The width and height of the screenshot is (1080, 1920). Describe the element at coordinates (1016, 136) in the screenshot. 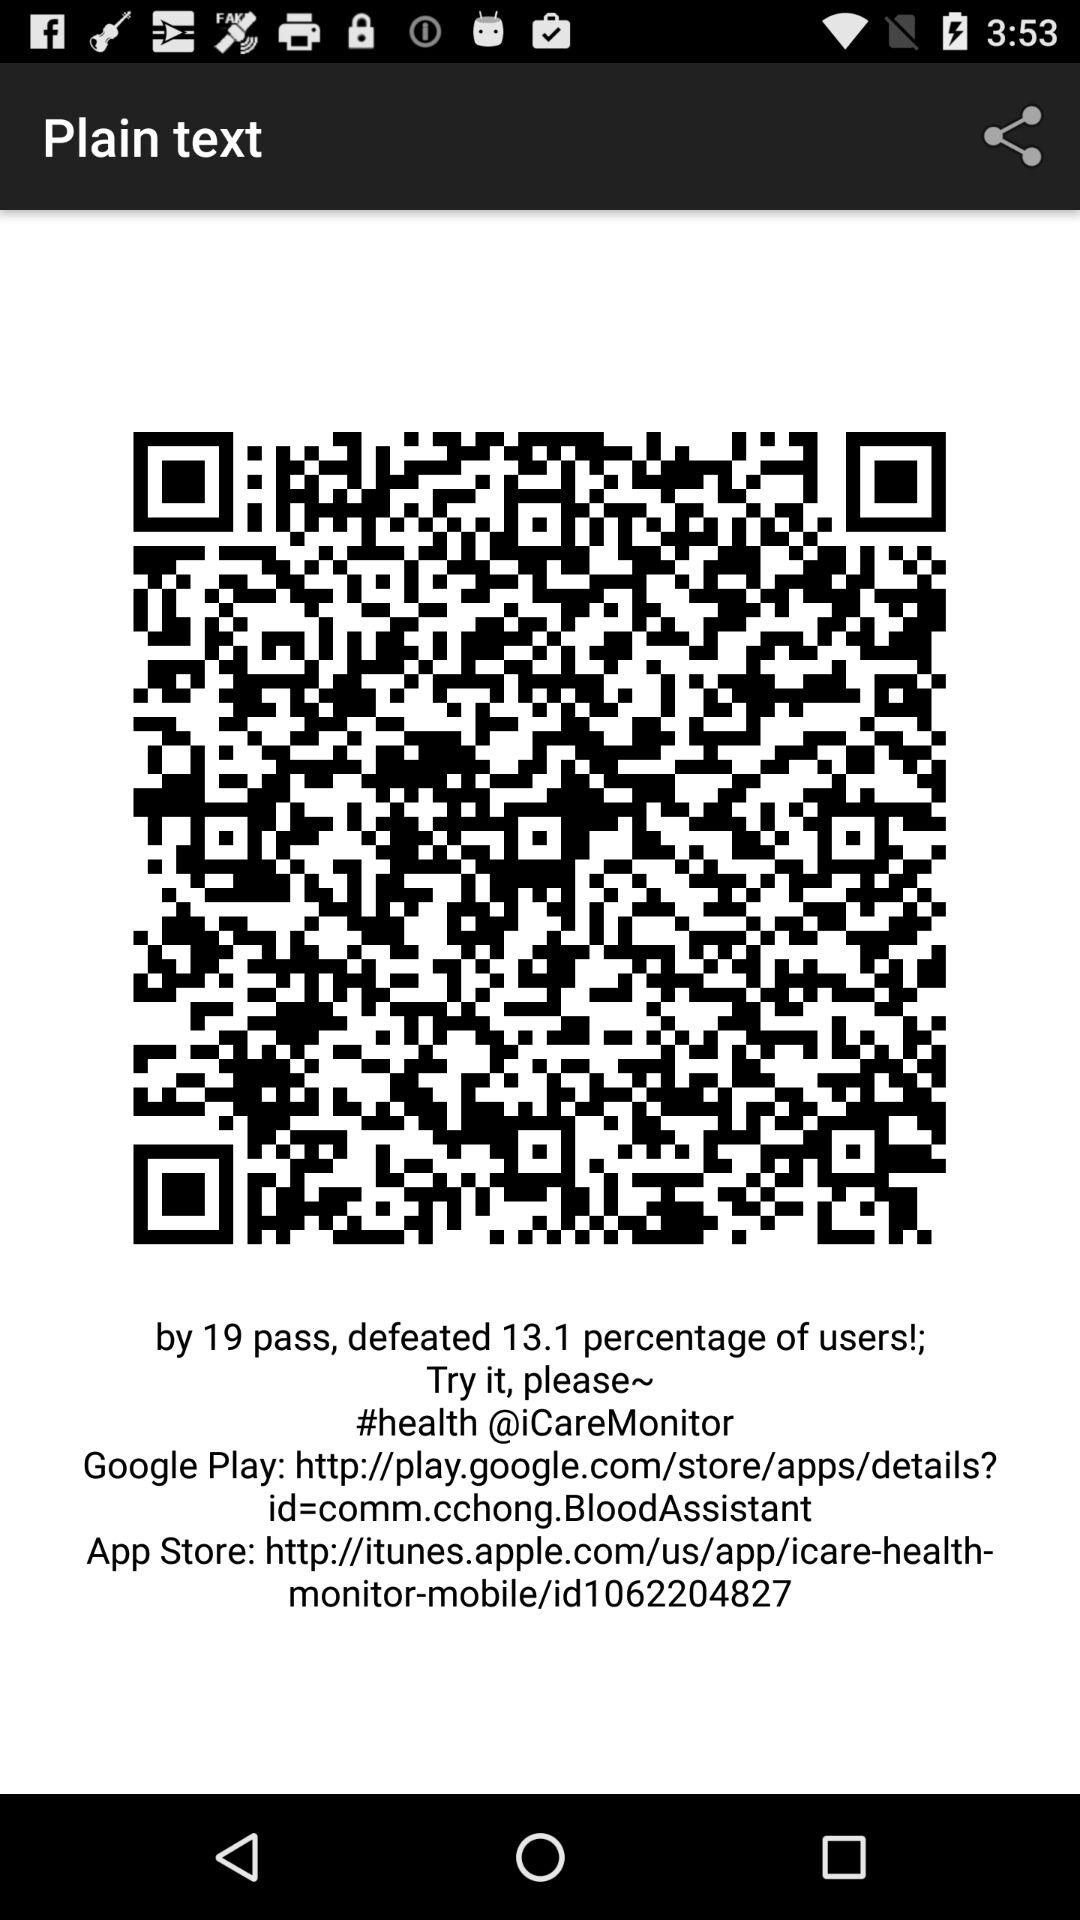

I see `open icon at the top right corner` at that location.